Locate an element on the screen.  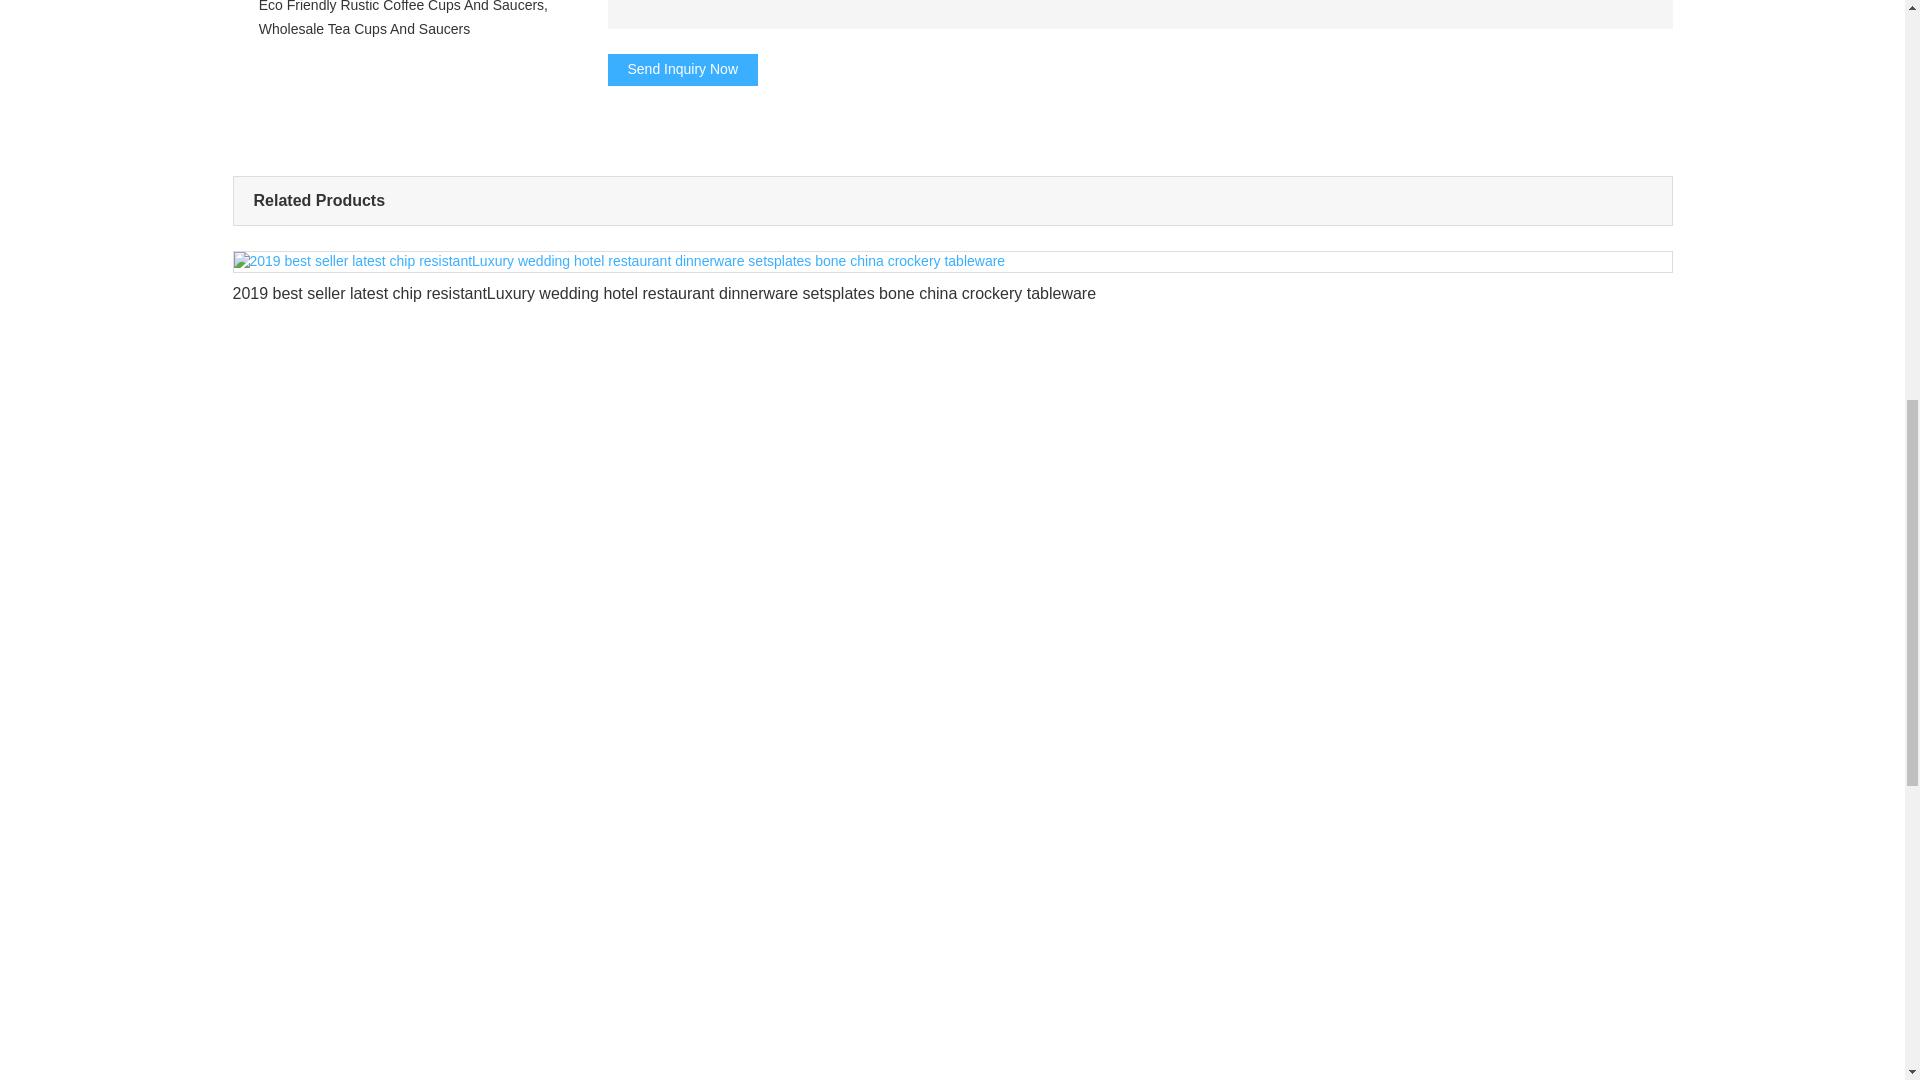
Send Inquiry Now is located at coordinates (683, 70).